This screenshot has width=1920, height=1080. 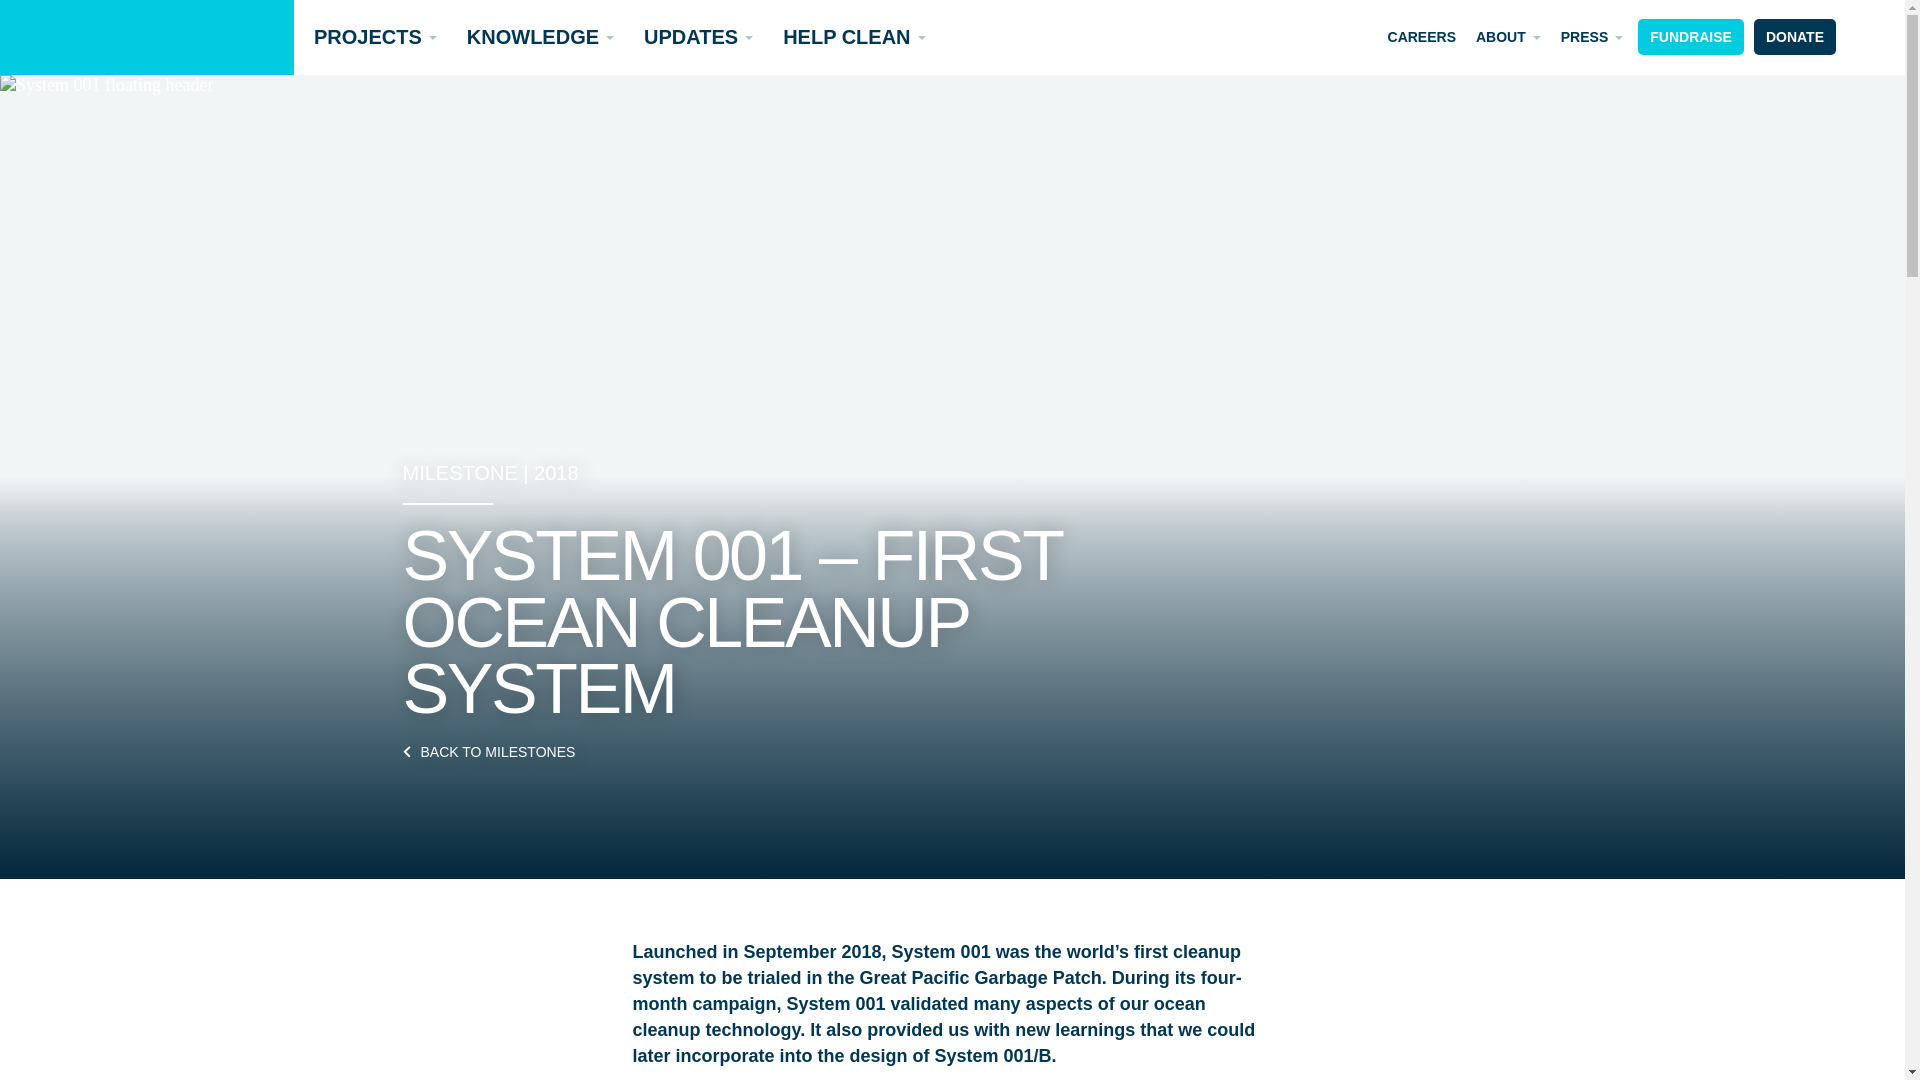 What do you see at coordinates (370, 37) in the screenshot?
I see `PROJECTS` at bounding box center [370, 37].